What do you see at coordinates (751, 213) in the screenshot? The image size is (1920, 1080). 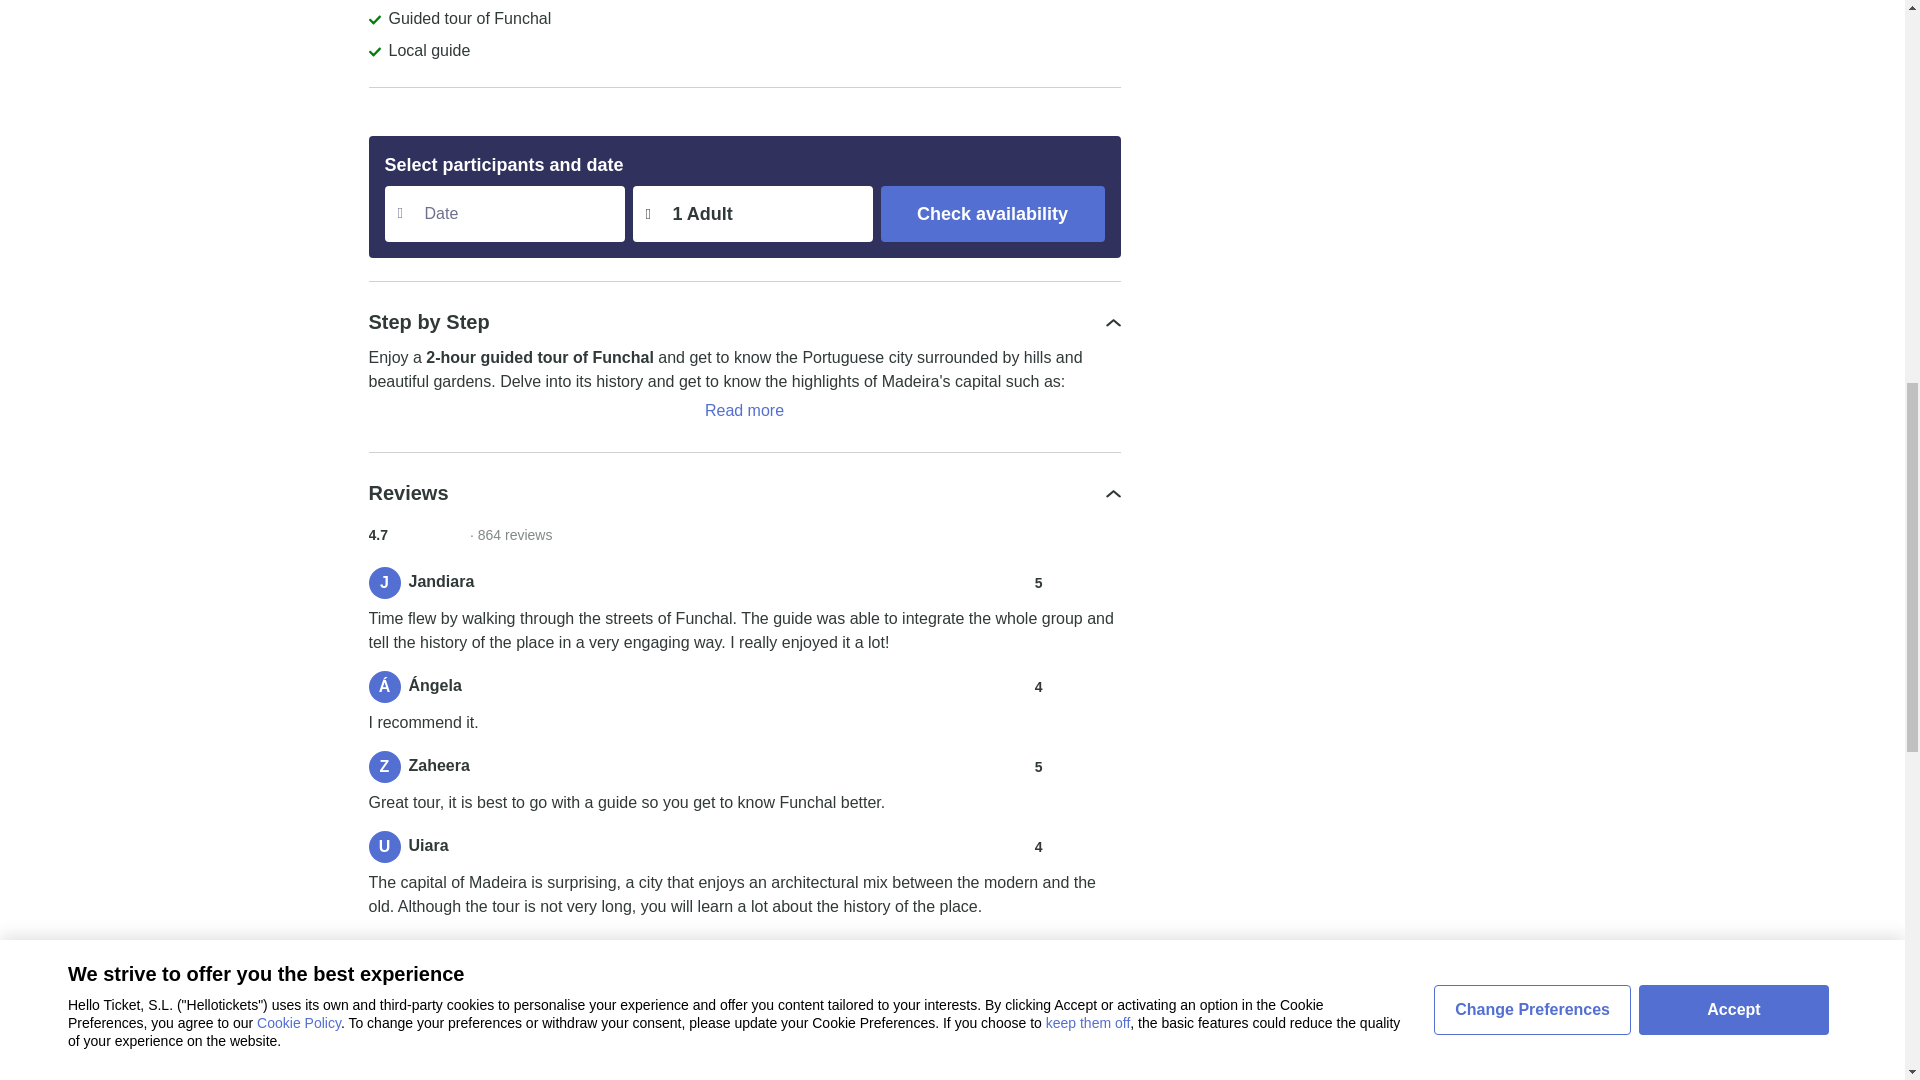 I see `1 Adult` at bounding box center [751, 213].